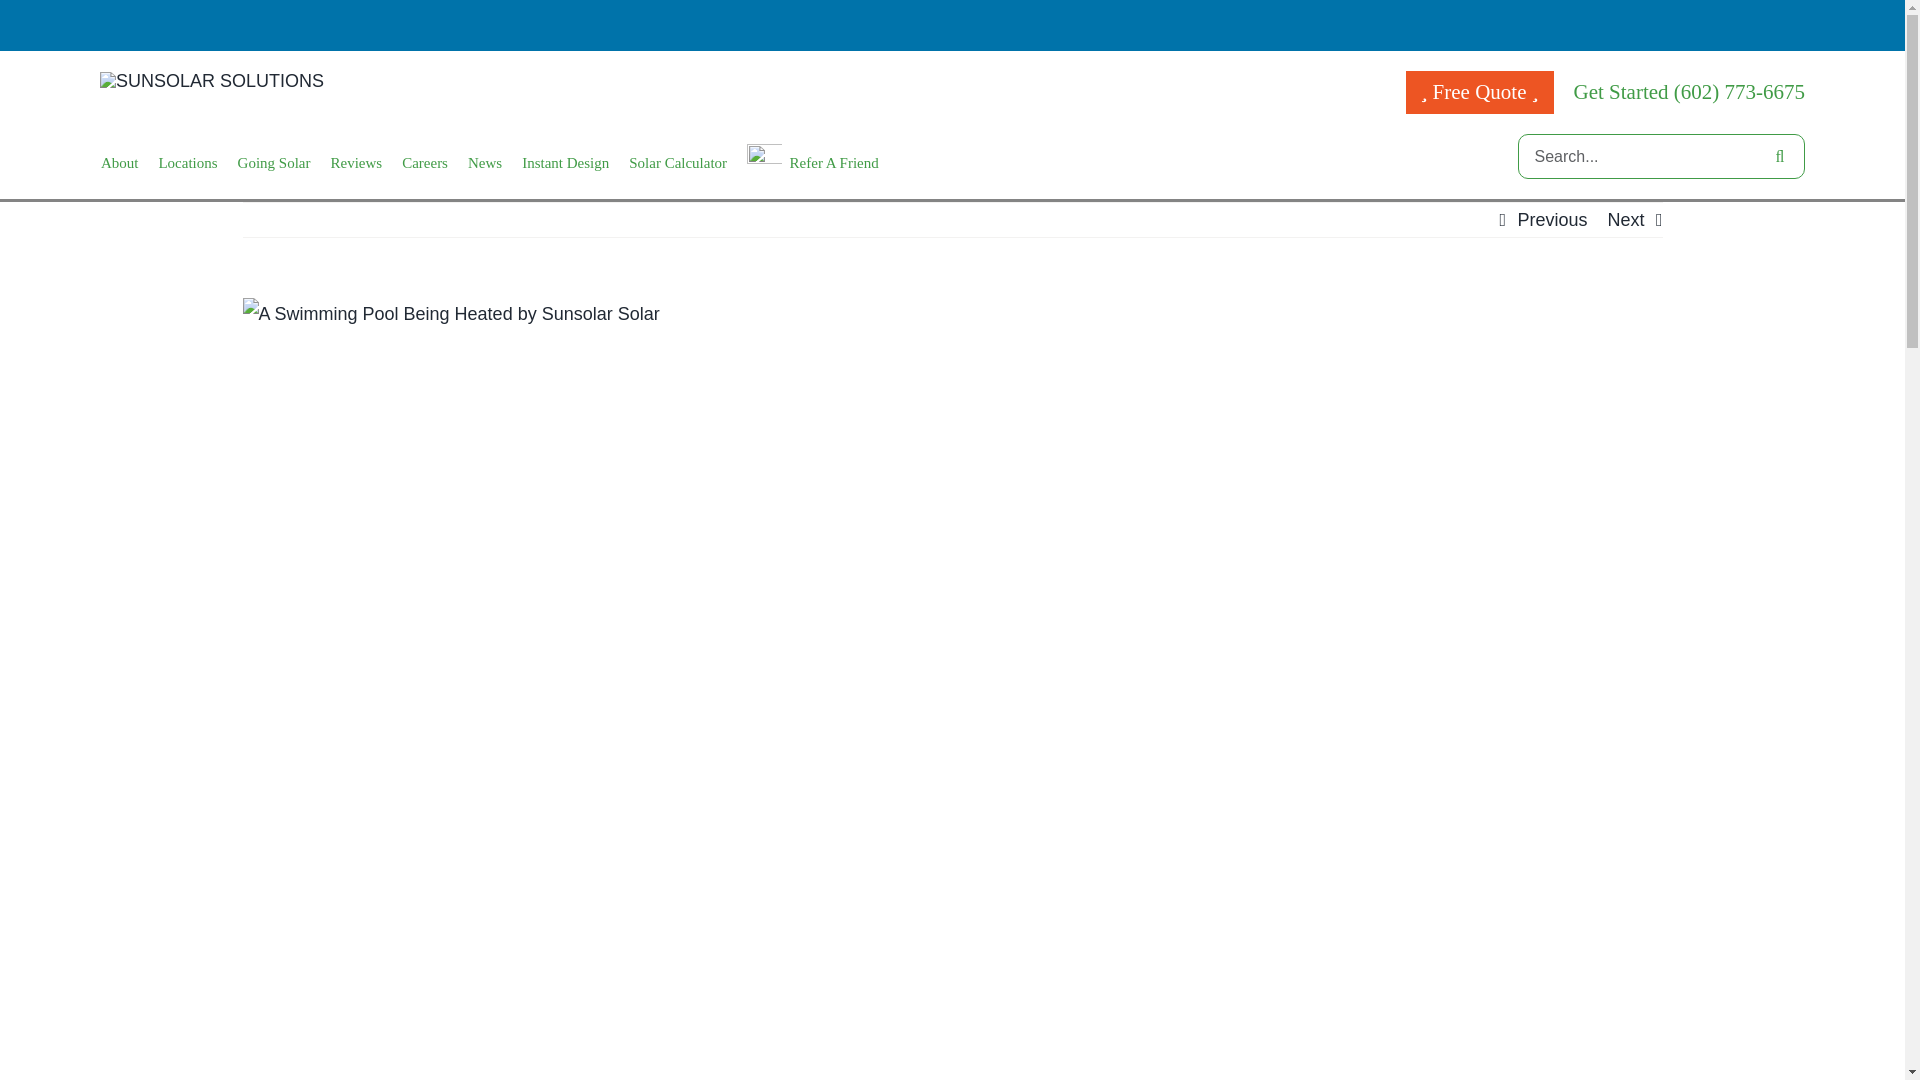 The image size is (1920, 1080). Describe the element at coordinates (274, 164) in the screenshot. I see `Going Solar` at that location.